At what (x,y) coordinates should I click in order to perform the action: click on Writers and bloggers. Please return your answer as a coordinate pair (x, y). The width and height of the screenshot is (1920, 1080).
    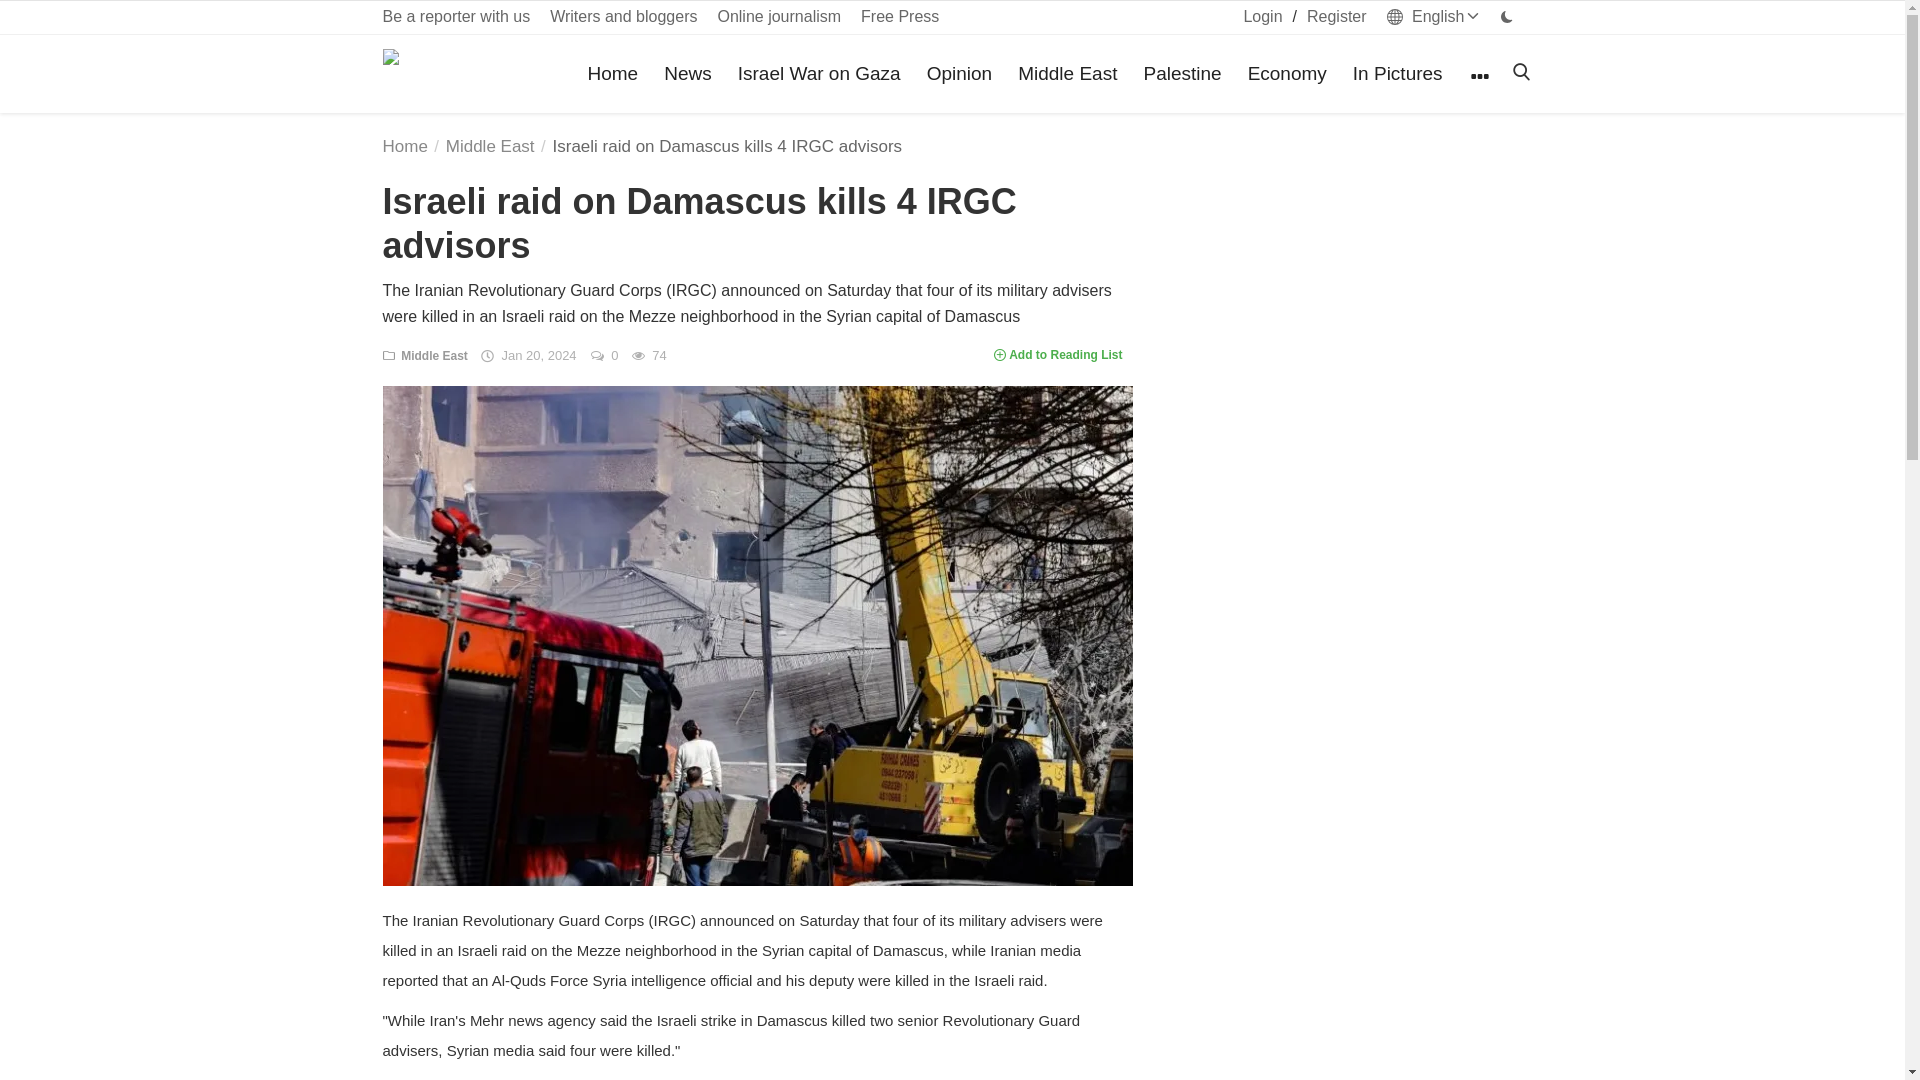
    Looking at the image, I should click on (622, 16).